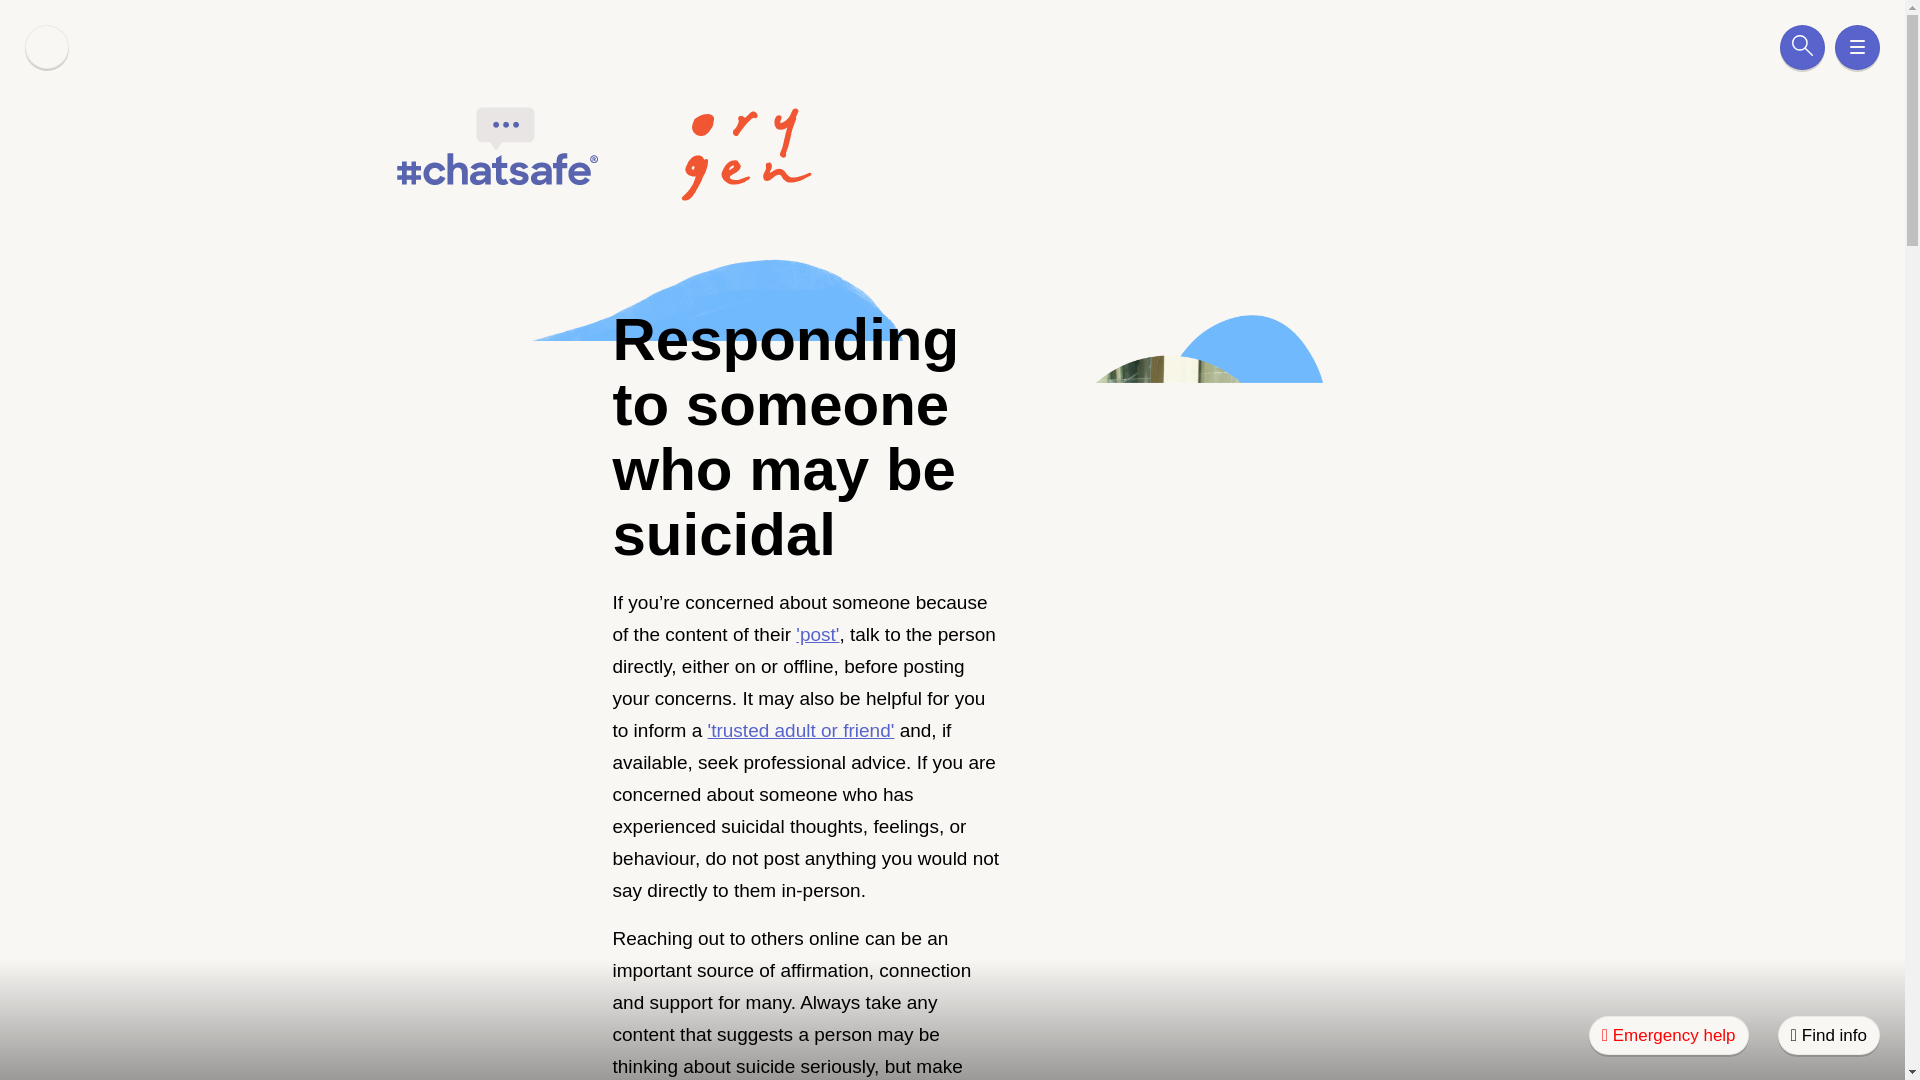 Image resolution: width=1920 pixels, height=1080 pixels. Describe the element at coordinates (1802, 47) in the screenshot. I see `Site search` at that location.